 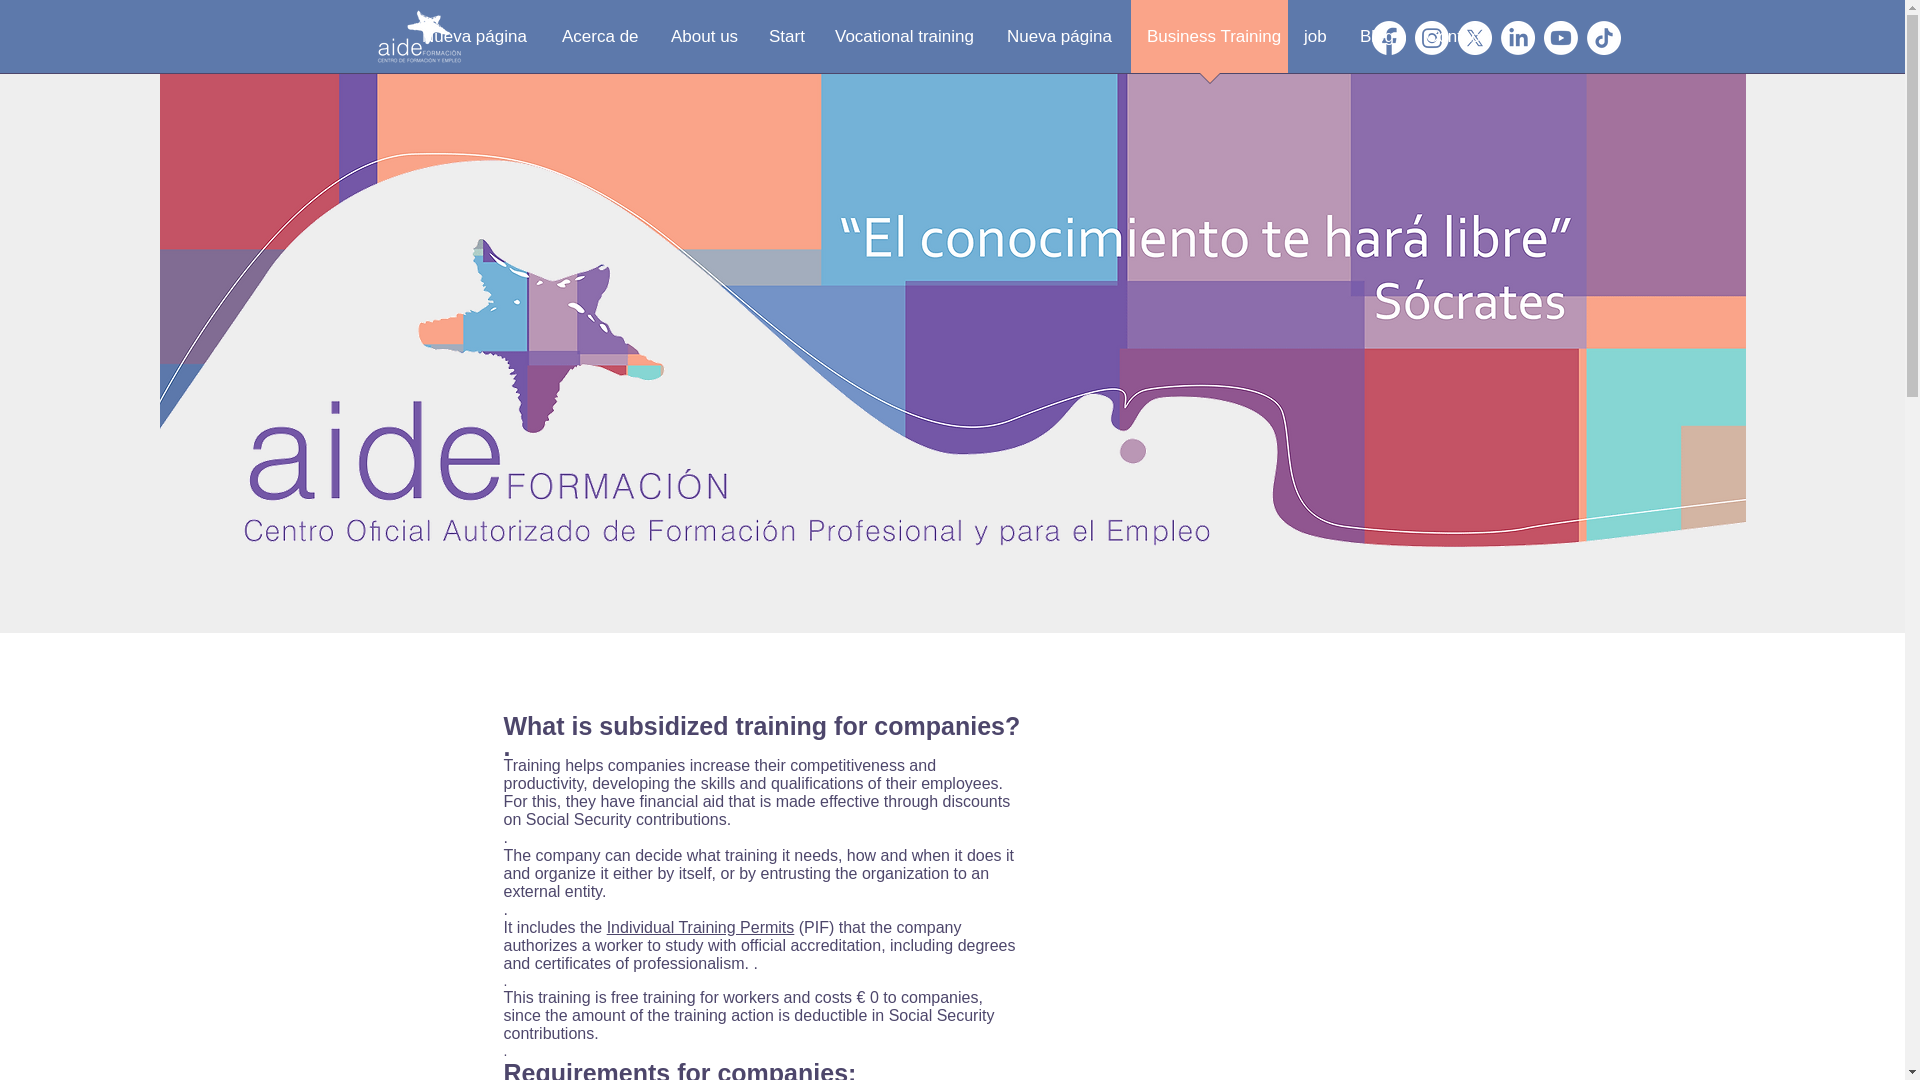 I want to click on Individual Training Permits, so click(x=700, y=926).